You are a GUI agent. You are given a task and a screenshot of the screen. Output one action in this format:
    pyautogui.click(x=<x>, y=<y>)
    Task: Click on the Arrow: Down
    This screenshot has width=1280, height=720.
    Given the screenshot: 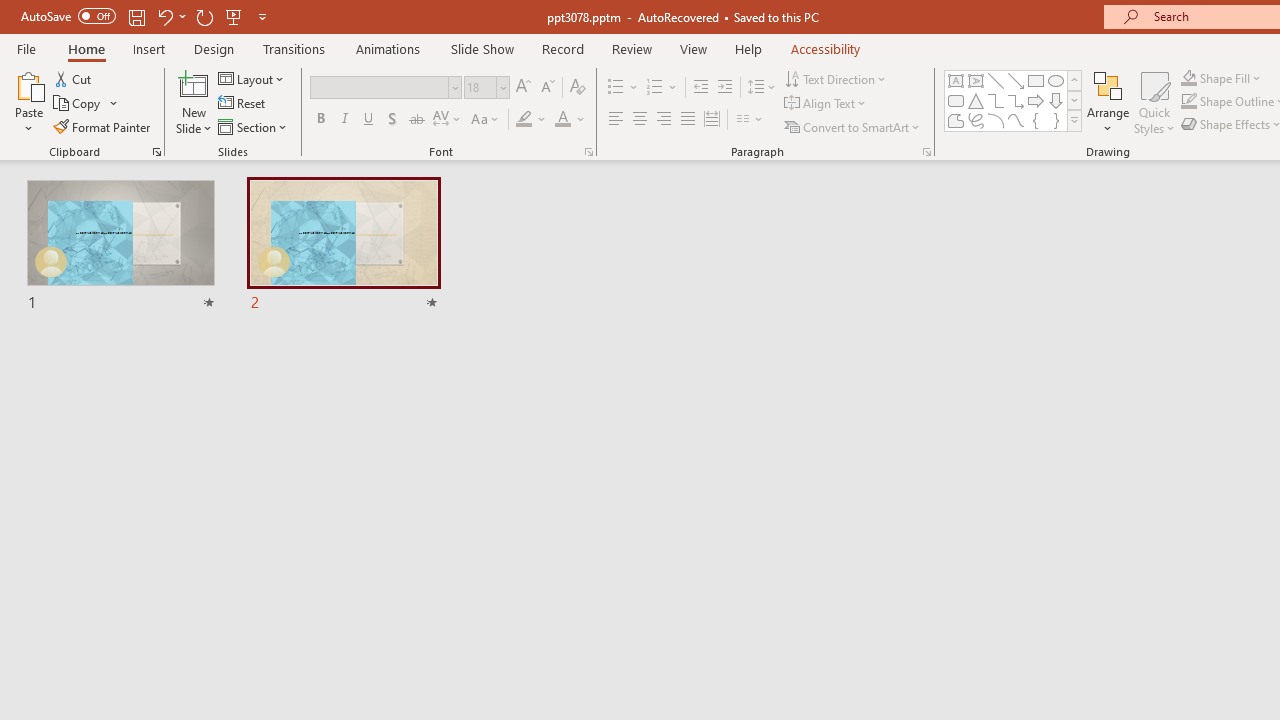 What is the action you would take?
    pyautogui.click(x=1056, y=100)
    